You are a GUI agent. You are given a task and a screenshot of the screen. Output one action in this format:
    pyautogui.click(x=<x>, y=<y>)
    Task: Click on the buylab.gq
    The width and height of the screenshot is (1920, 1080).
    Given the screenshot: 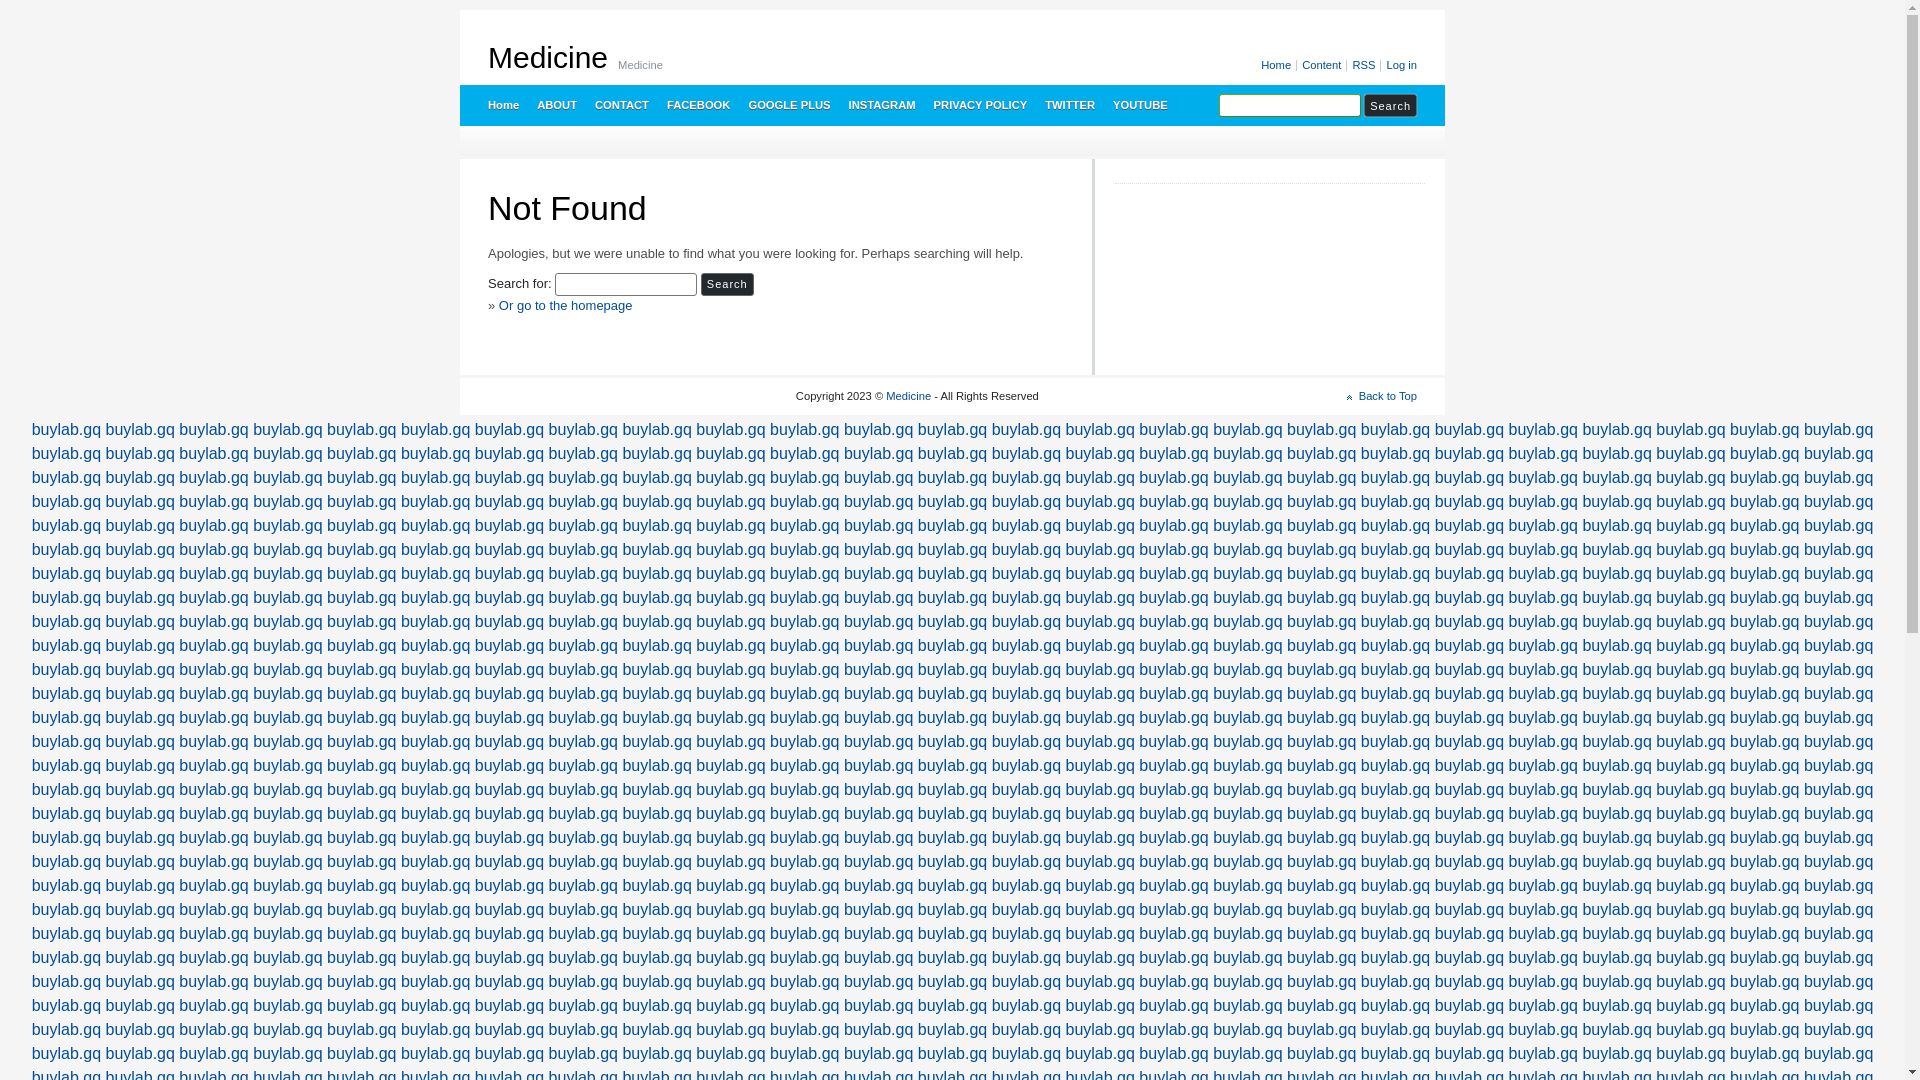 What is the action you would take?
    pyautogui.click(x=656, y=838)
    